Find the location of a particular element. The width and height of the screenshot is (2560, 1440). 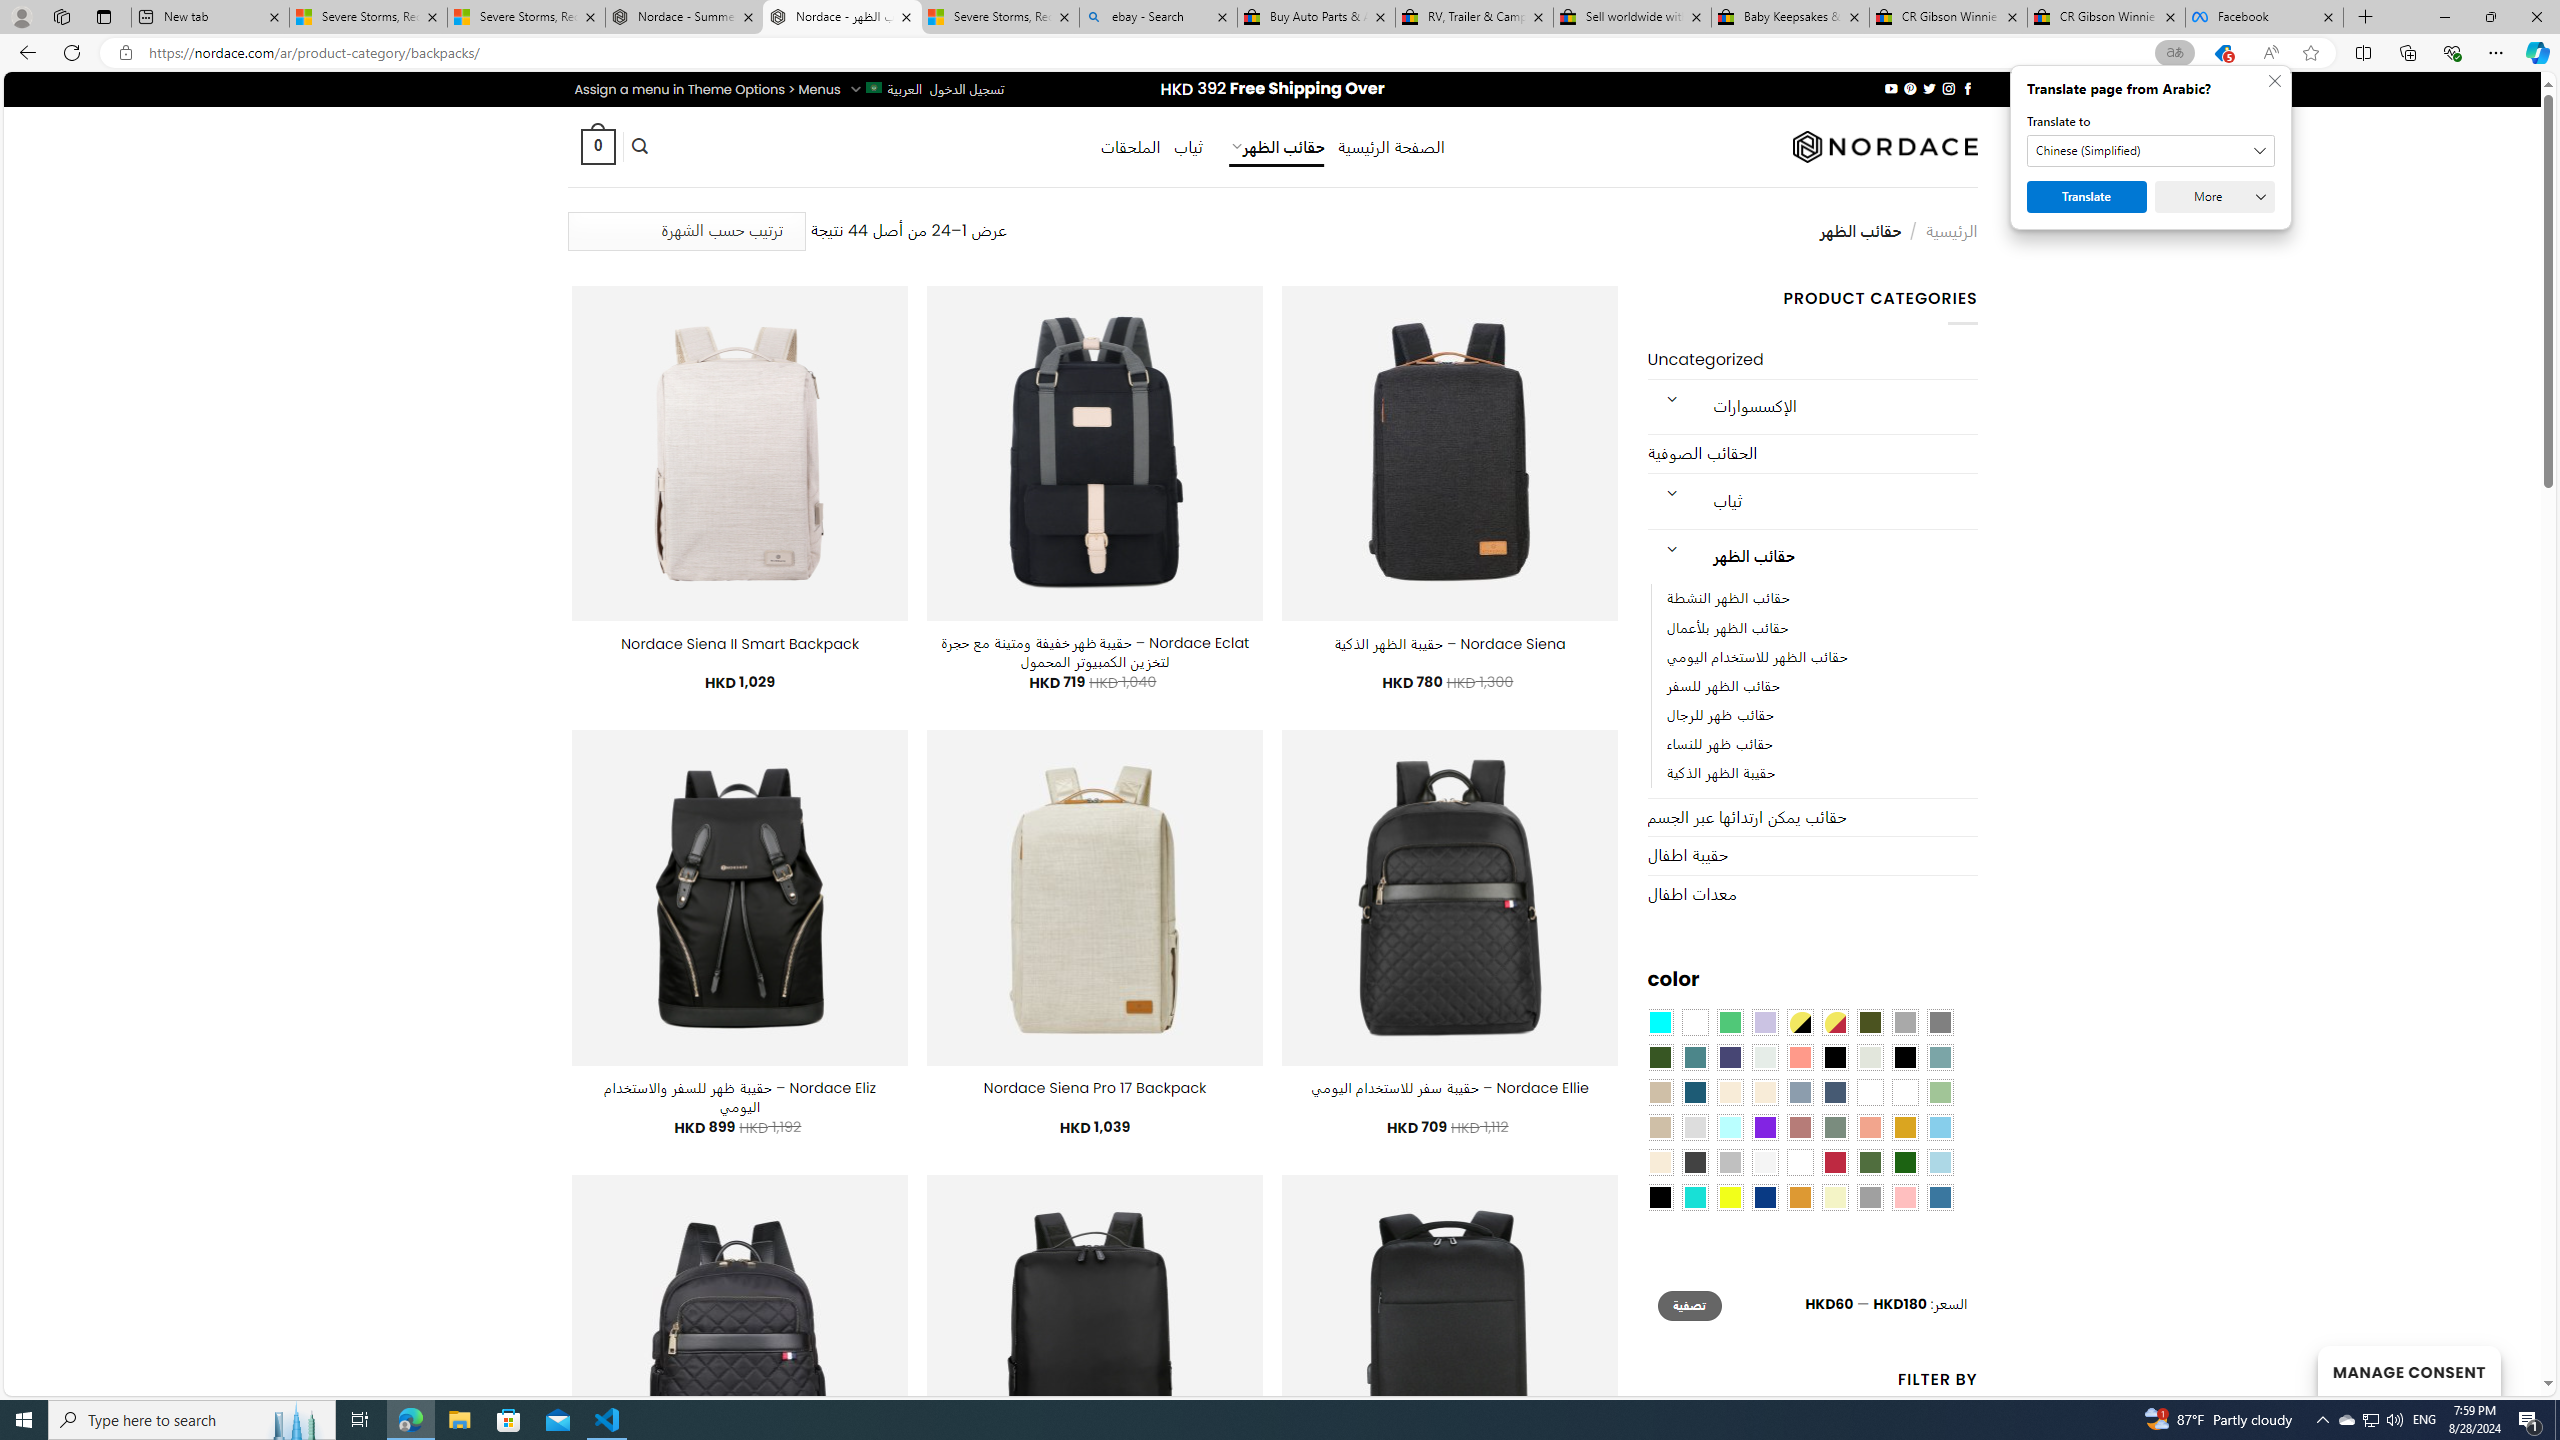

Kelp is located at coordinates (1870, 1092).